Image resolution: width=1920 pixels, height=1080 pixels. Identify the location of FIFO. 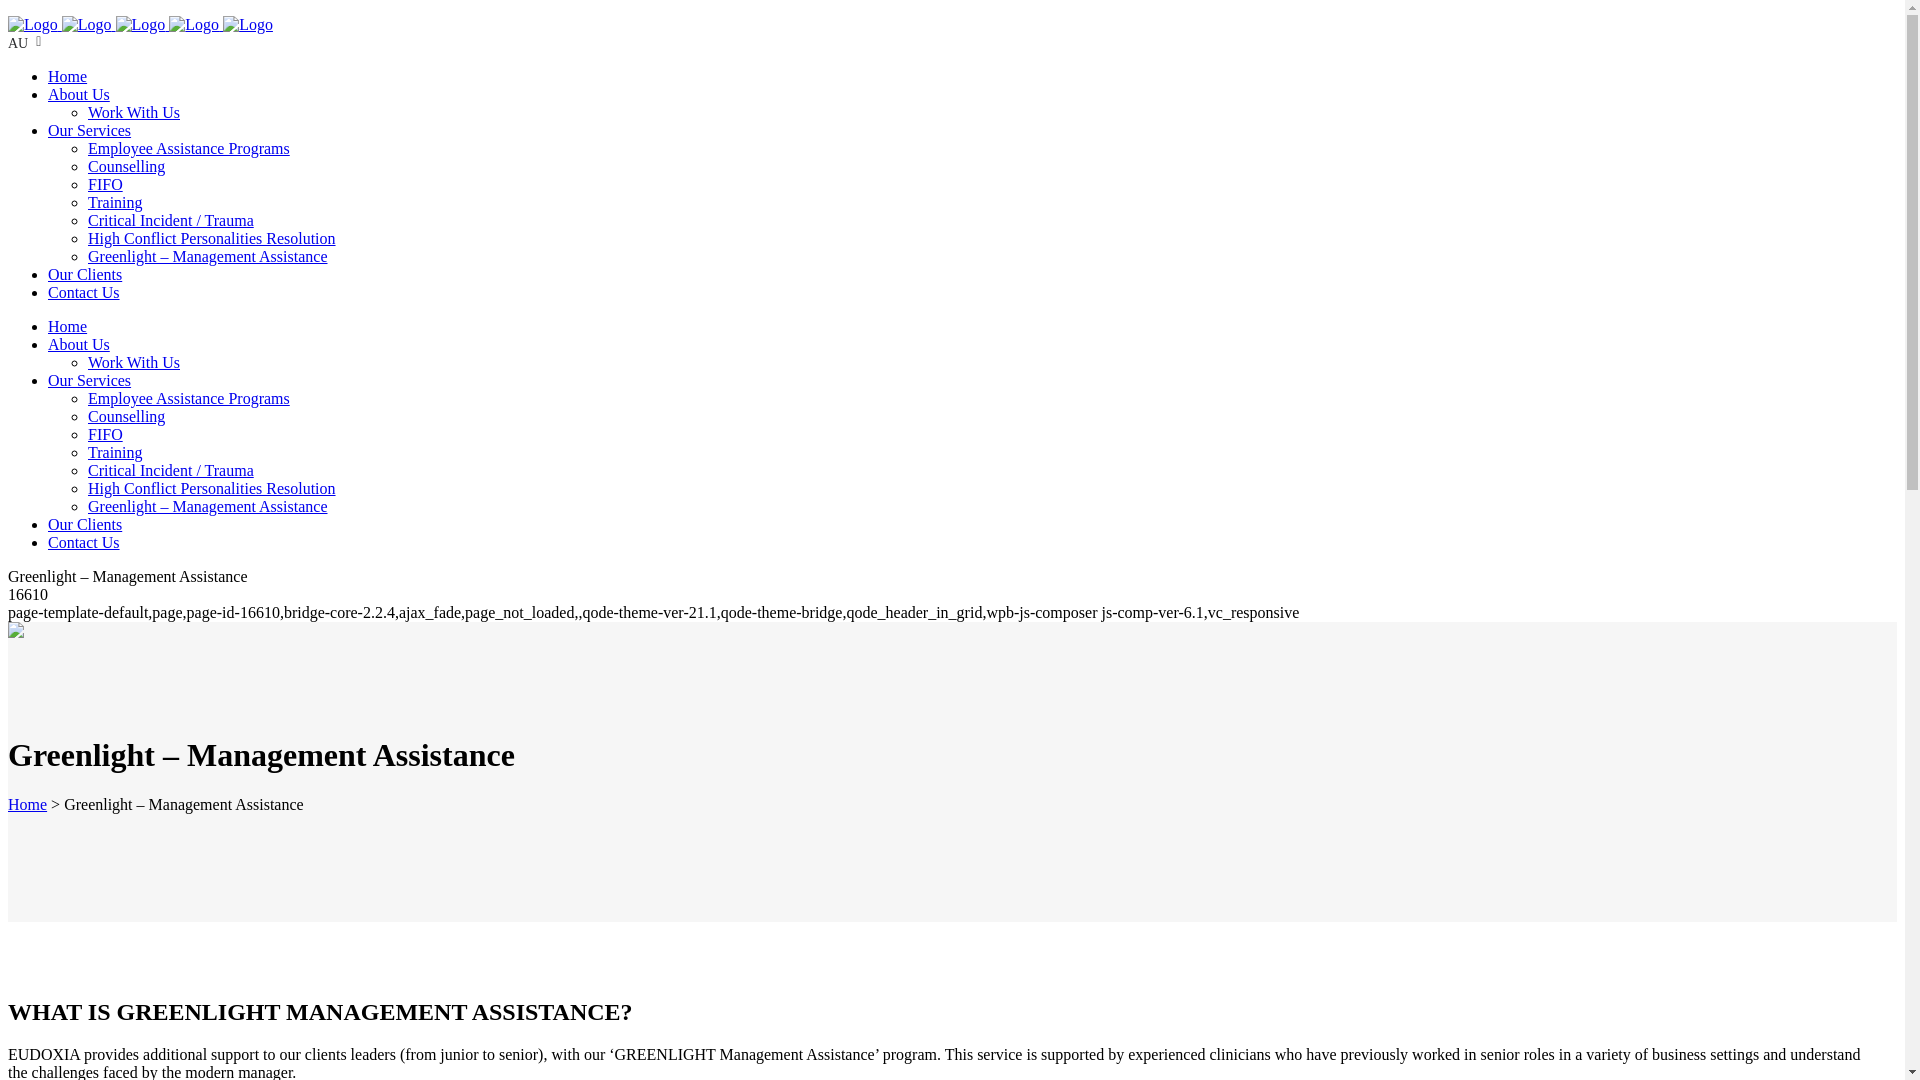
(105, 184).